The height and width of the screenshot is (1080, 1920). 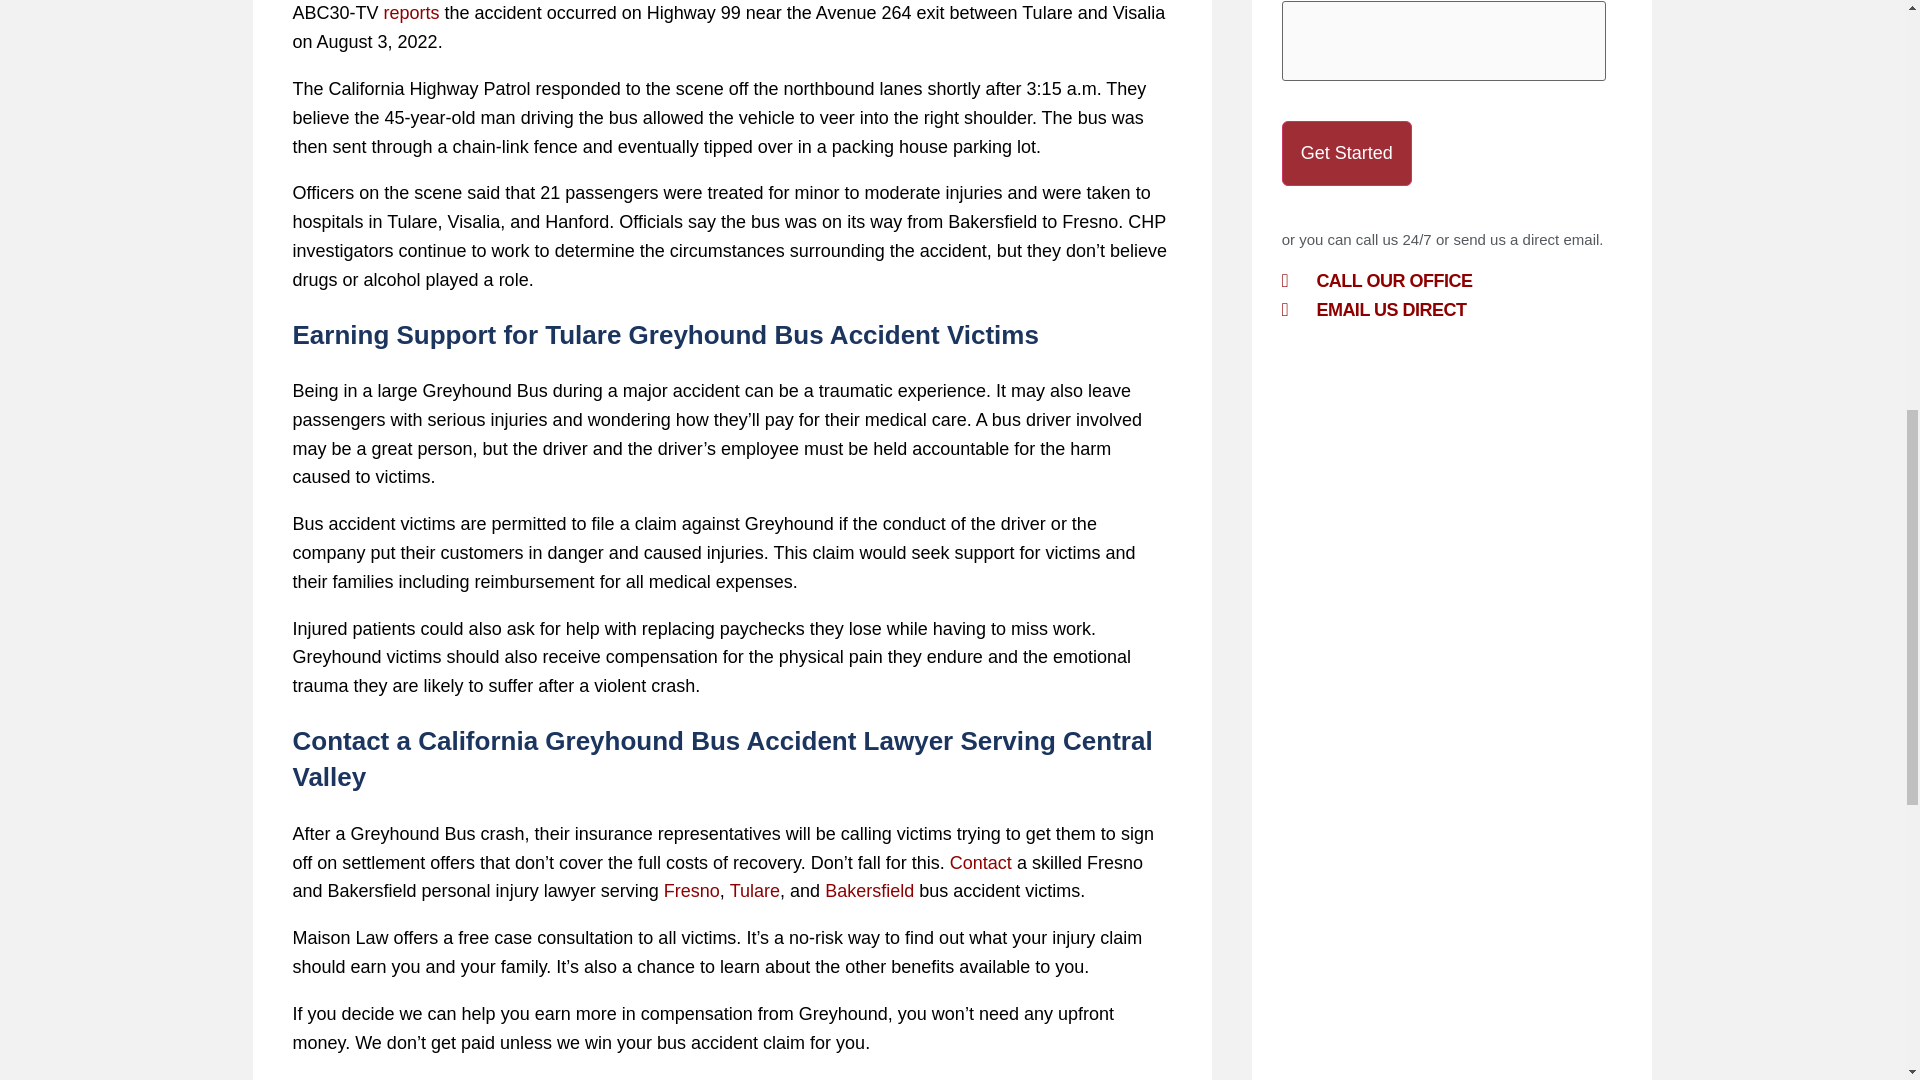 What do you see at coordinates (1452, 309) in the screenshot?
I see `EMAIL US DIRECT` at bounding box center [1452, 309].